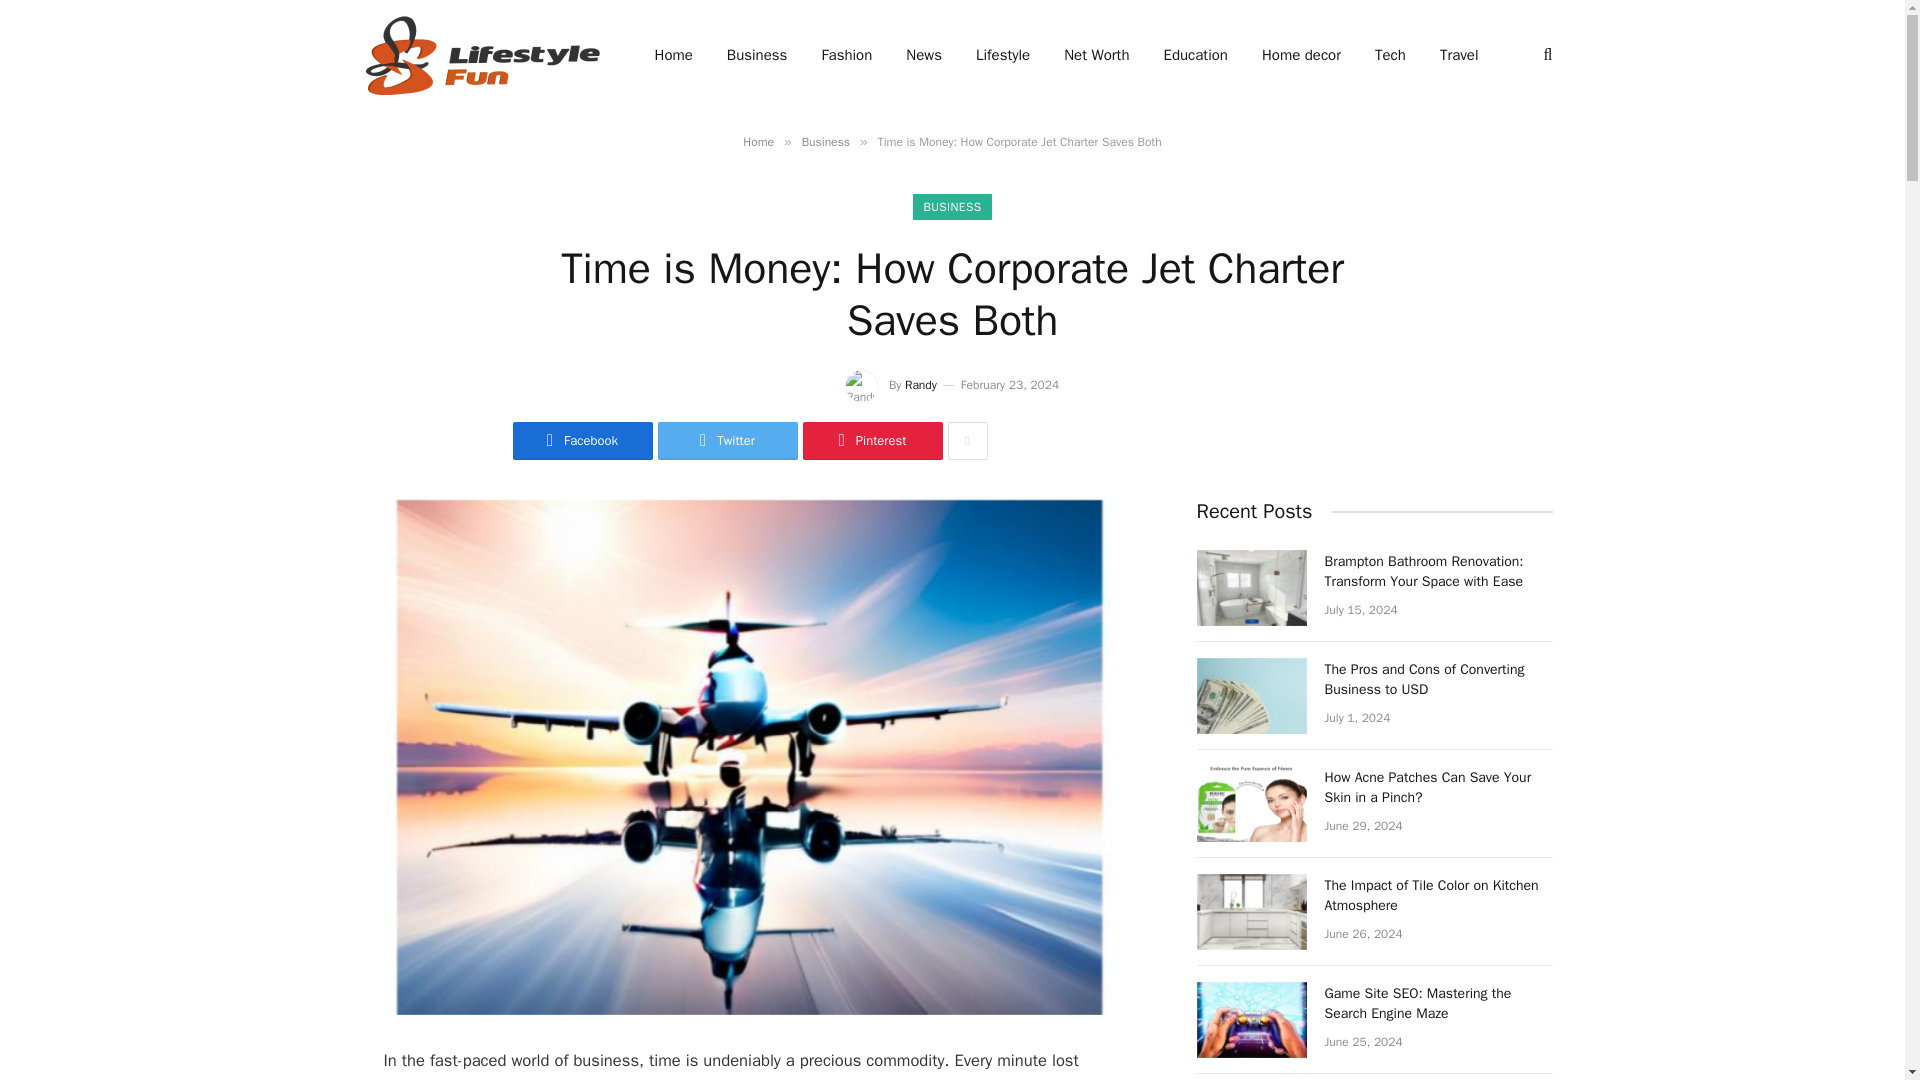 The image size is (1920, 1080). I want to click on Travel, so click(1458, 55).